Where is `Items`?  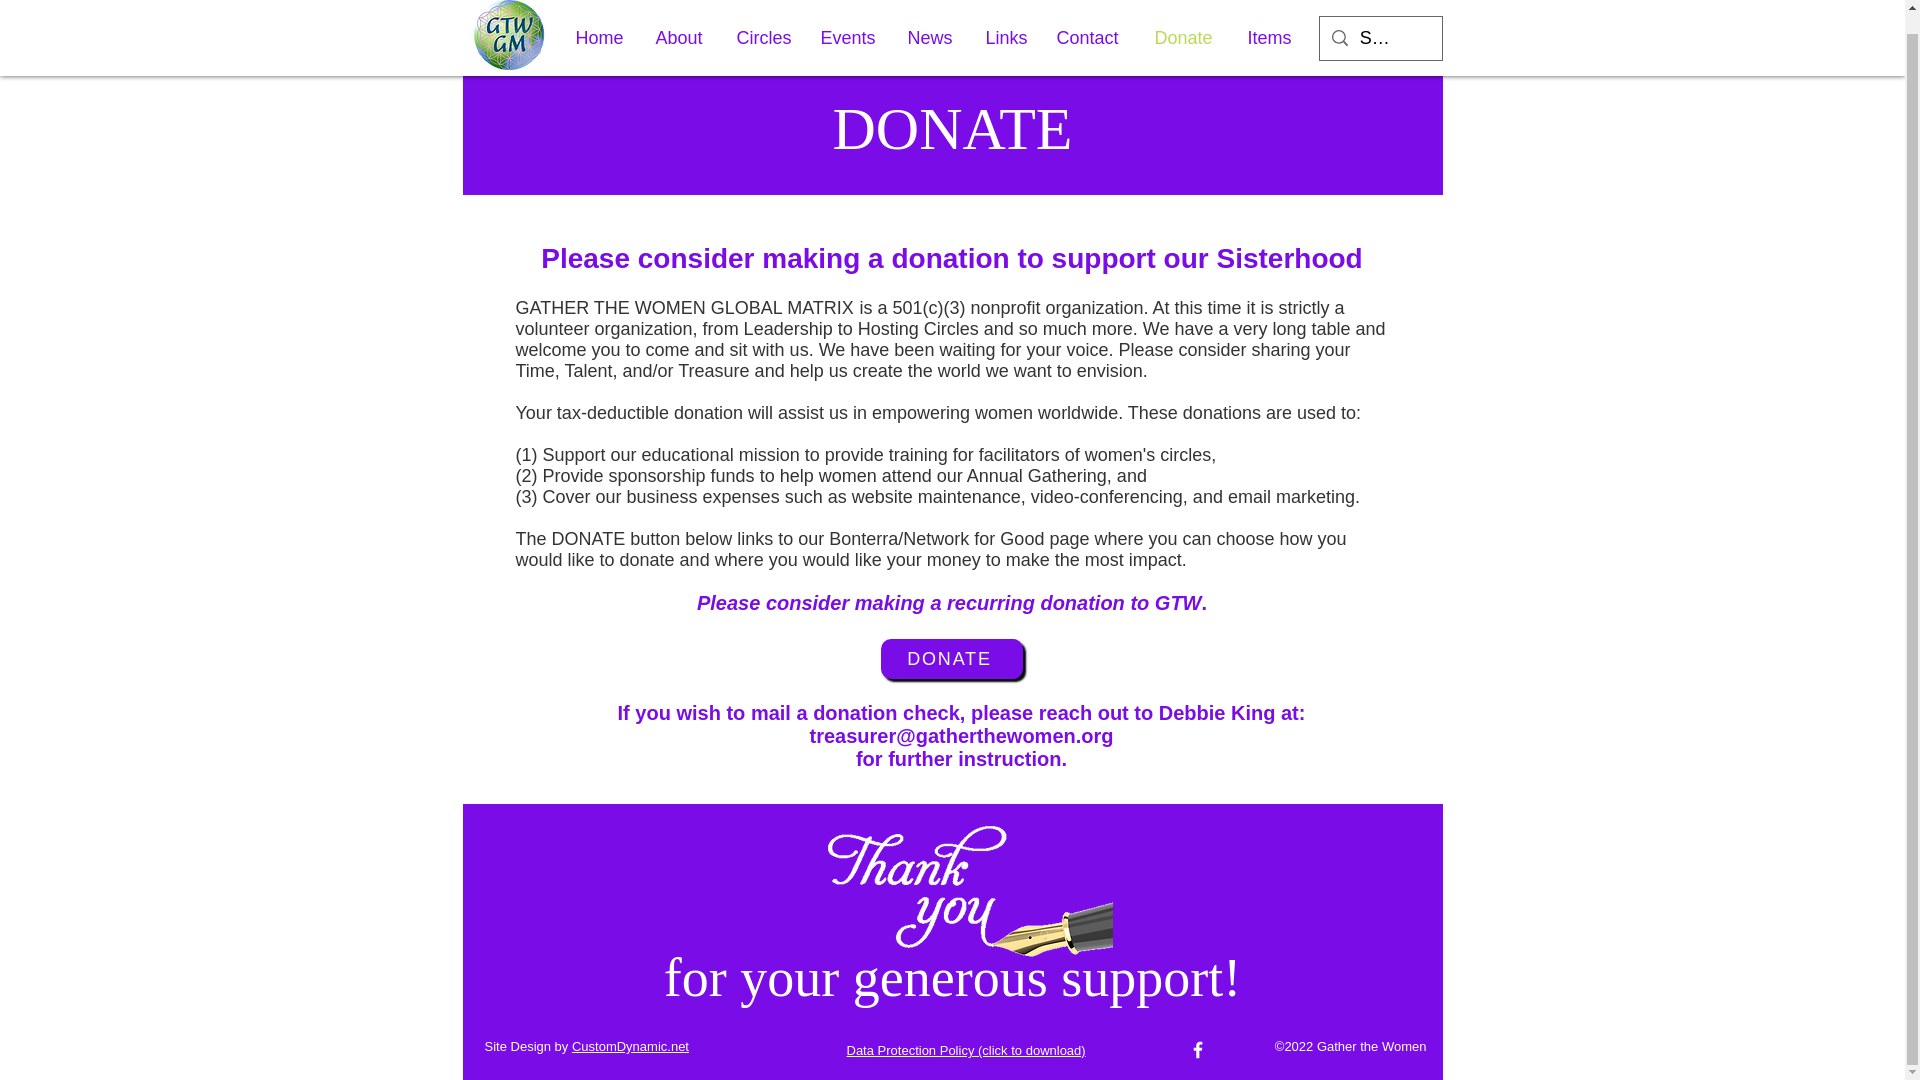
Items is located at coordinates (1270, 18).